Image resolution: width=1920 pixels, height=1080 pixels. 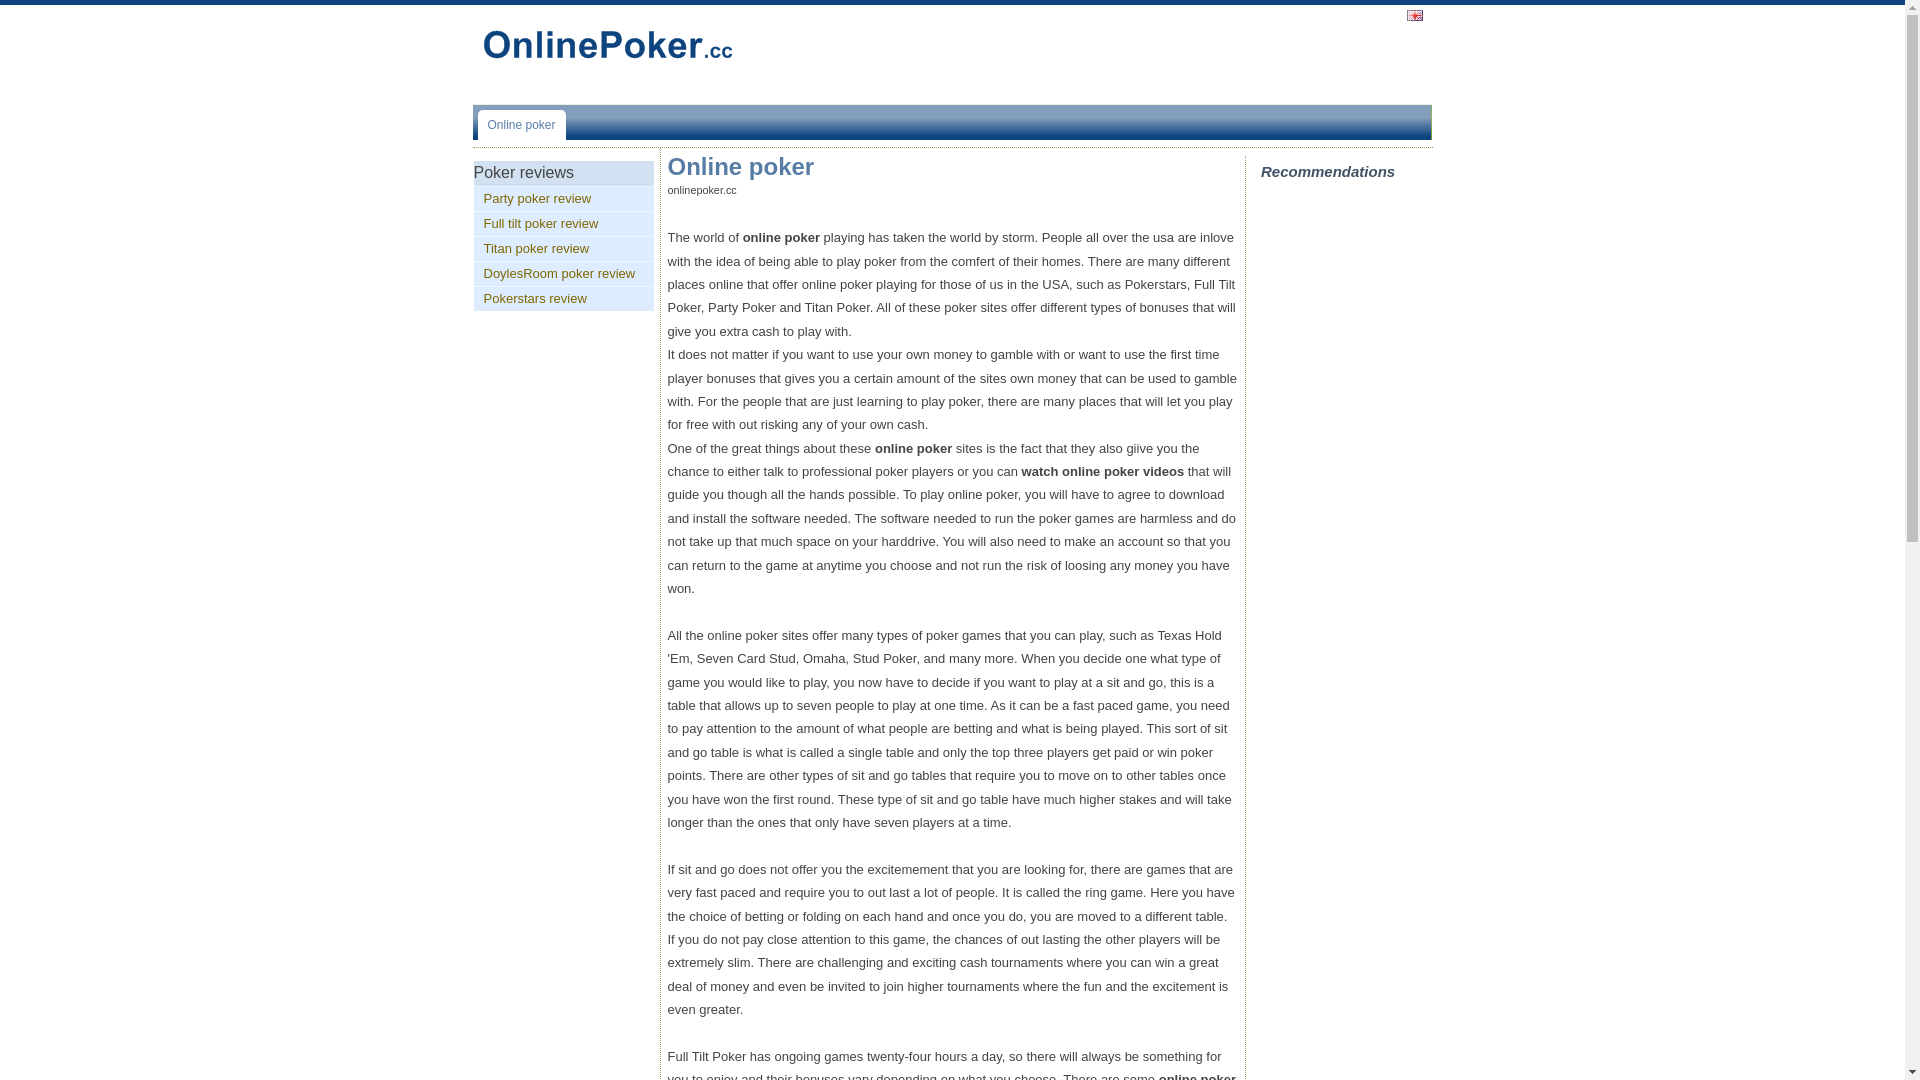 I want to click on Full tilt poker review, so click(x=564, y=224).